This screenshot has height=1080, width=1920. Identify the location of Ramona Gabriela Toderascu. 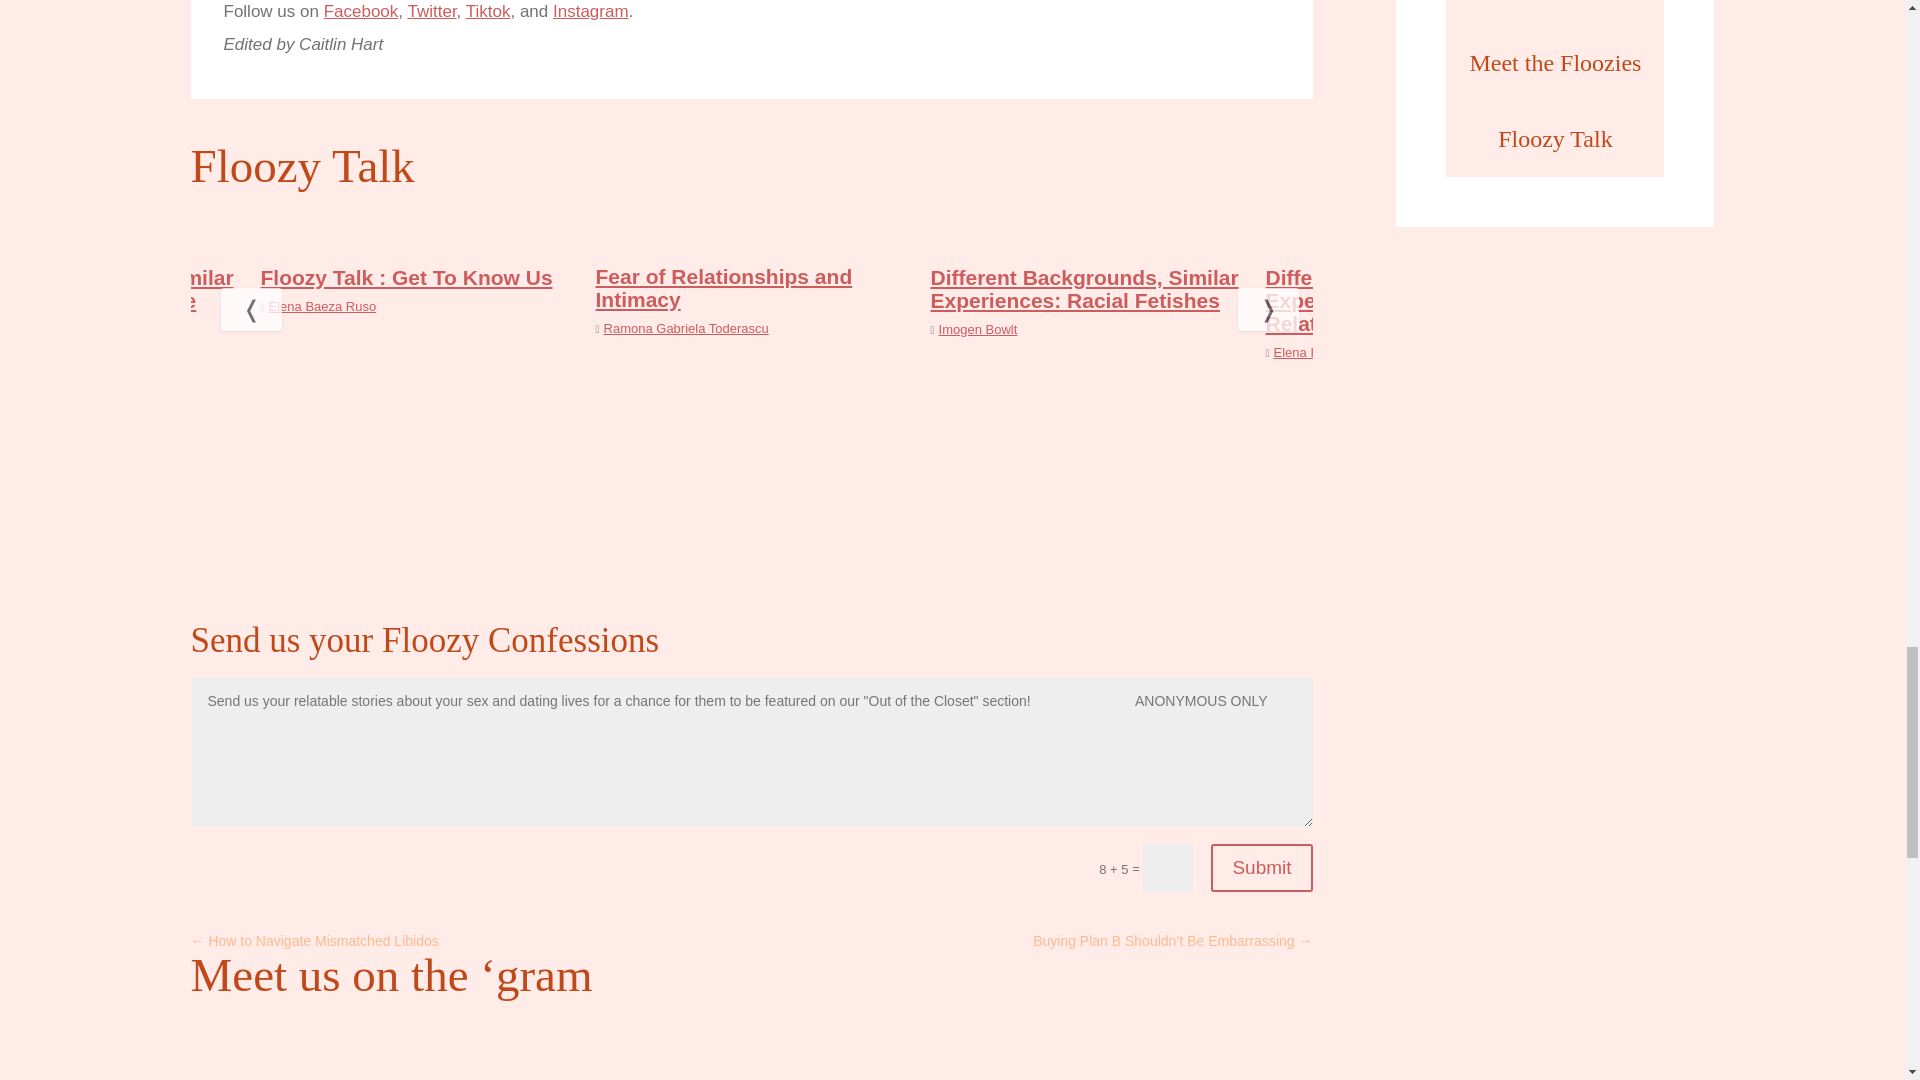
(686, 328).